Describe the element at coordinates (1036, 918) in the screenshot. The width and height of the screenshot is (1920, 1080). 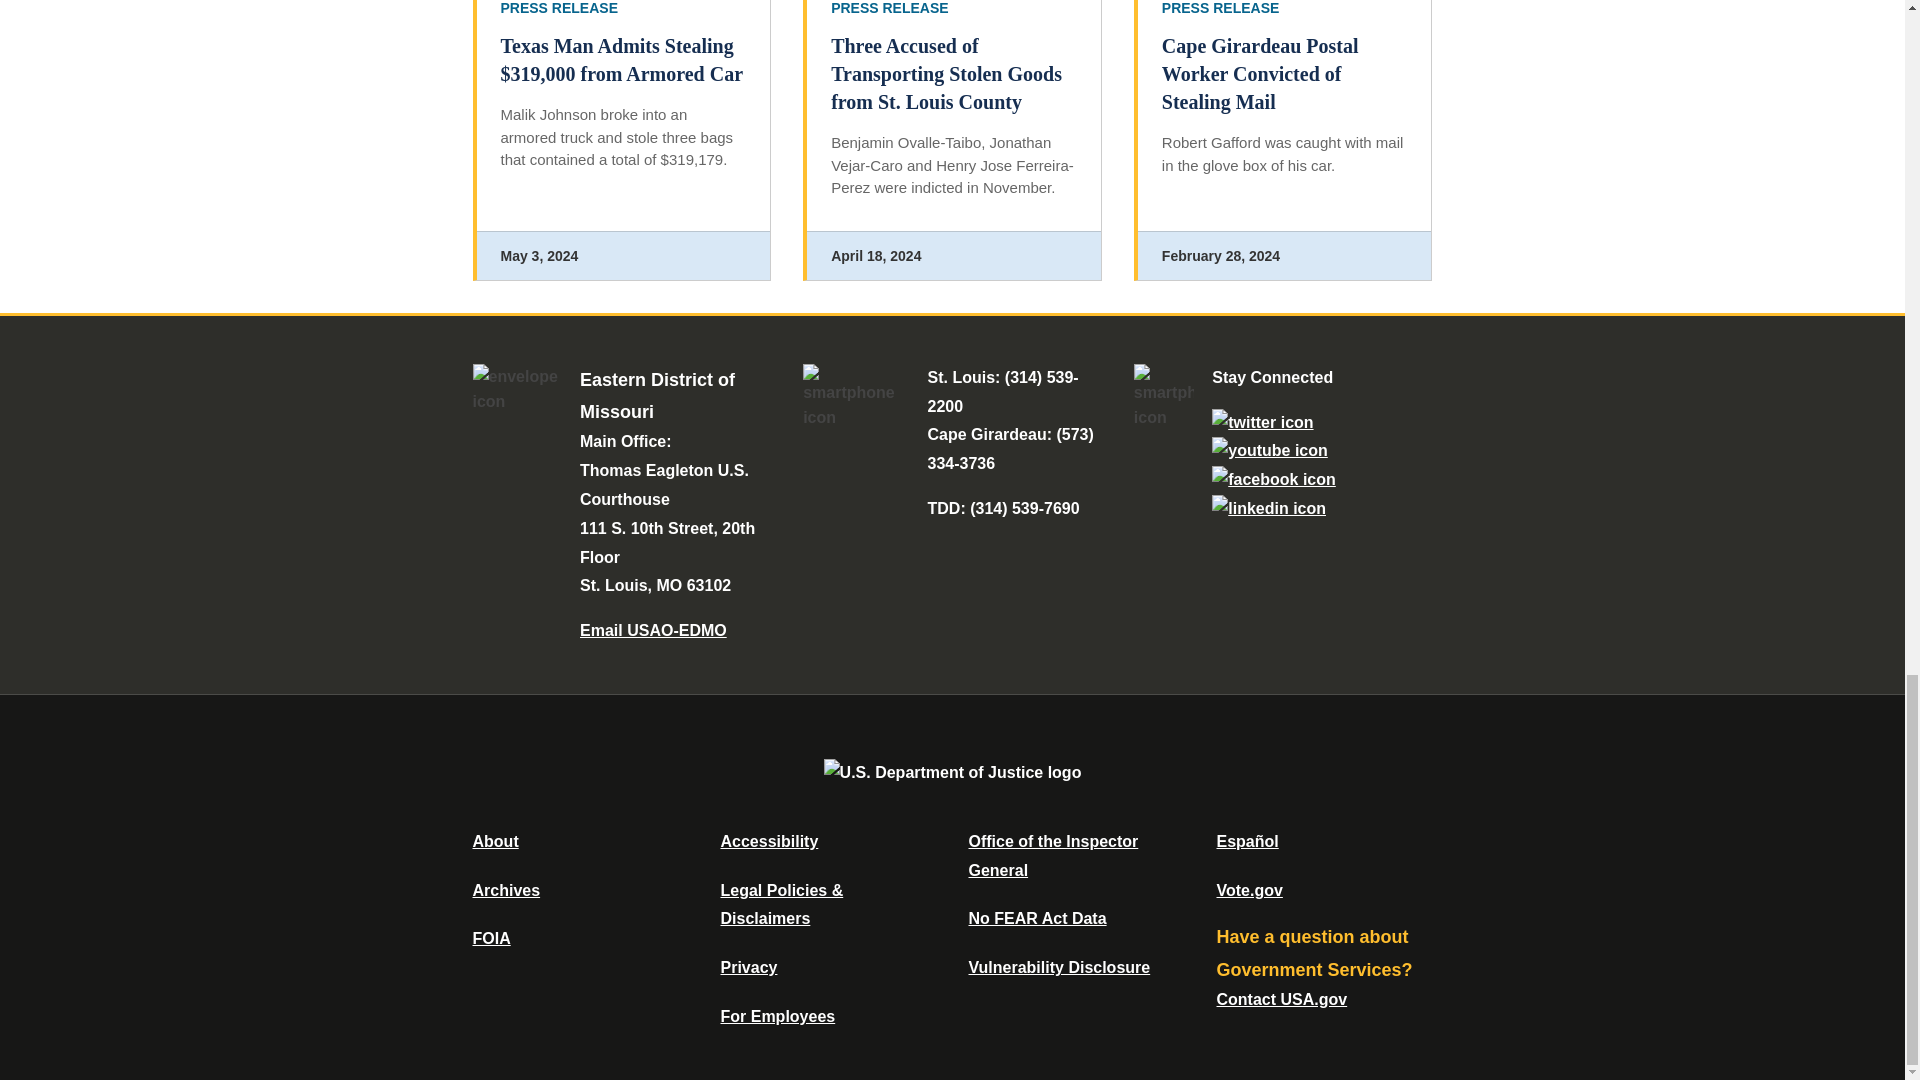
I see `Data Posted Pursuant To The No Fear Act` at that location.